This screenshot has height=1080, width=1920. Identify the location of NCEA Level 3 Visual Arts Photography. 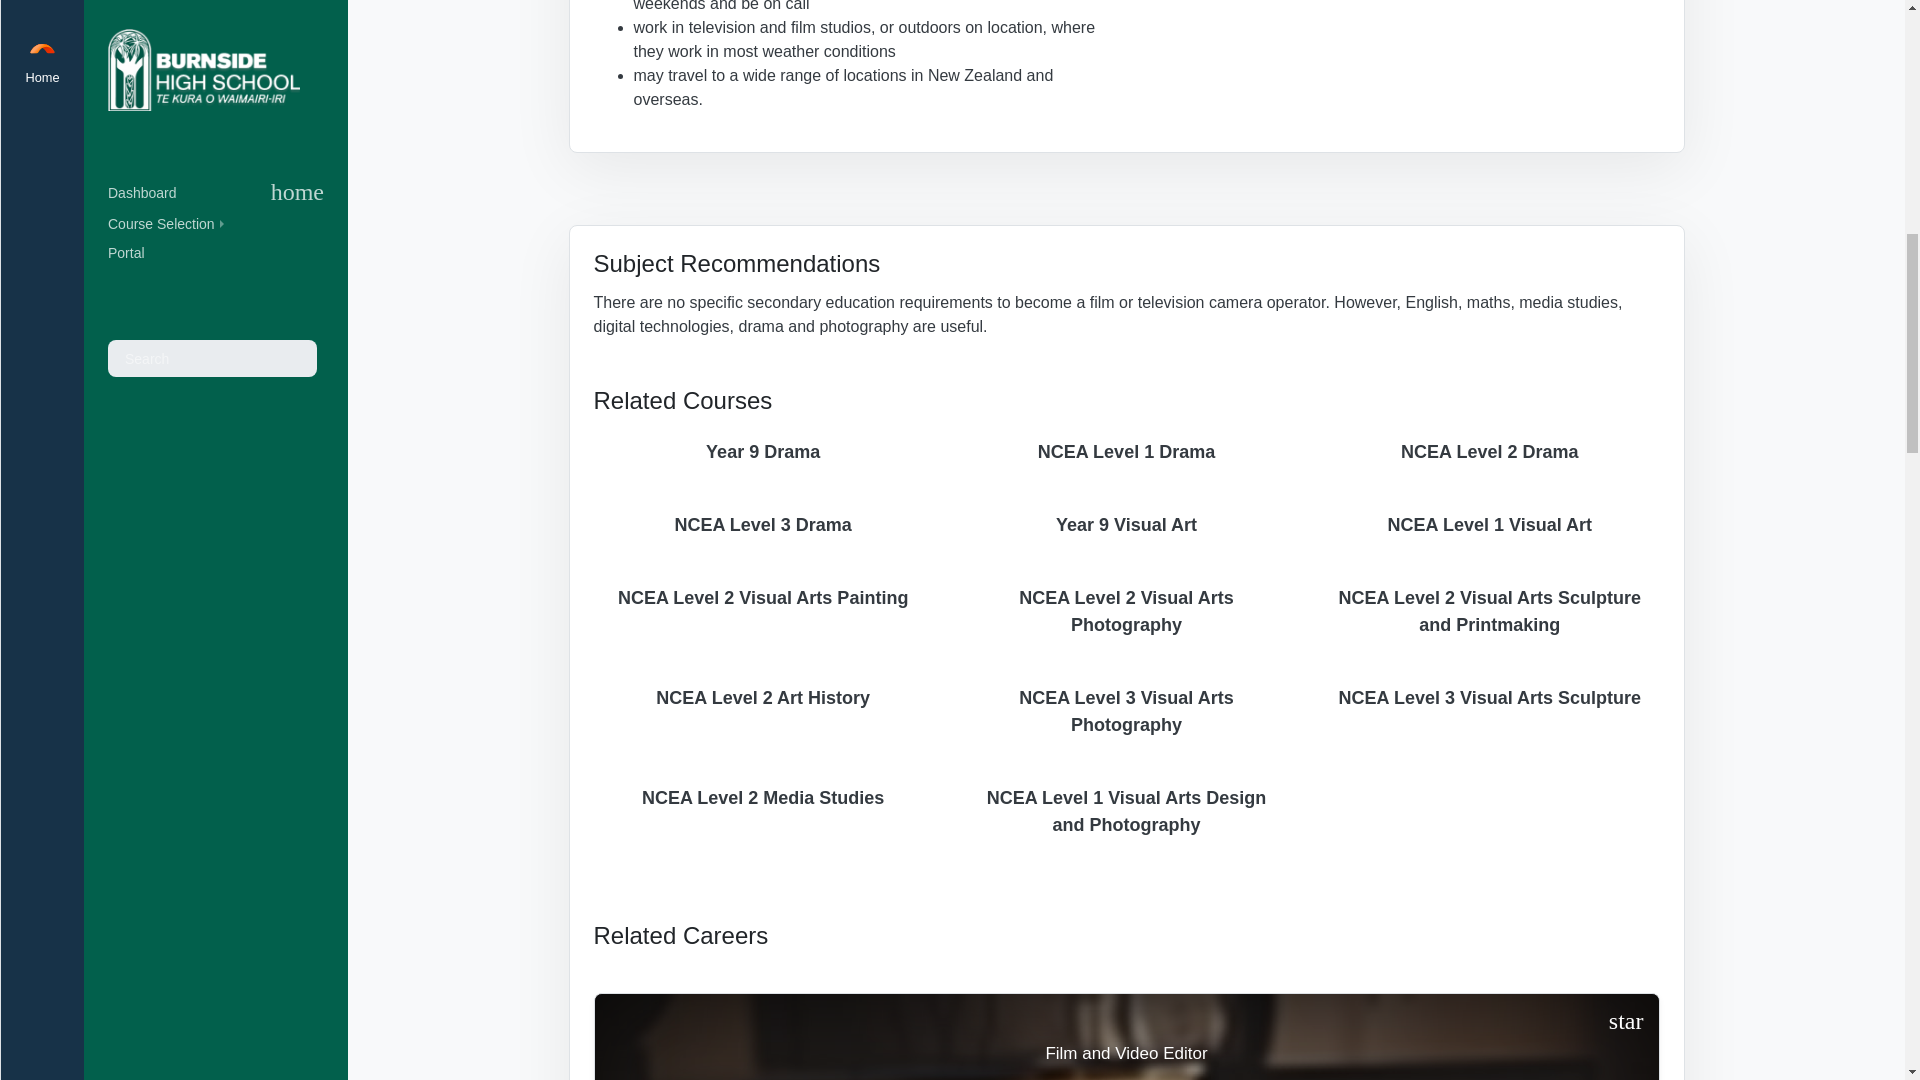
(1126, 711).